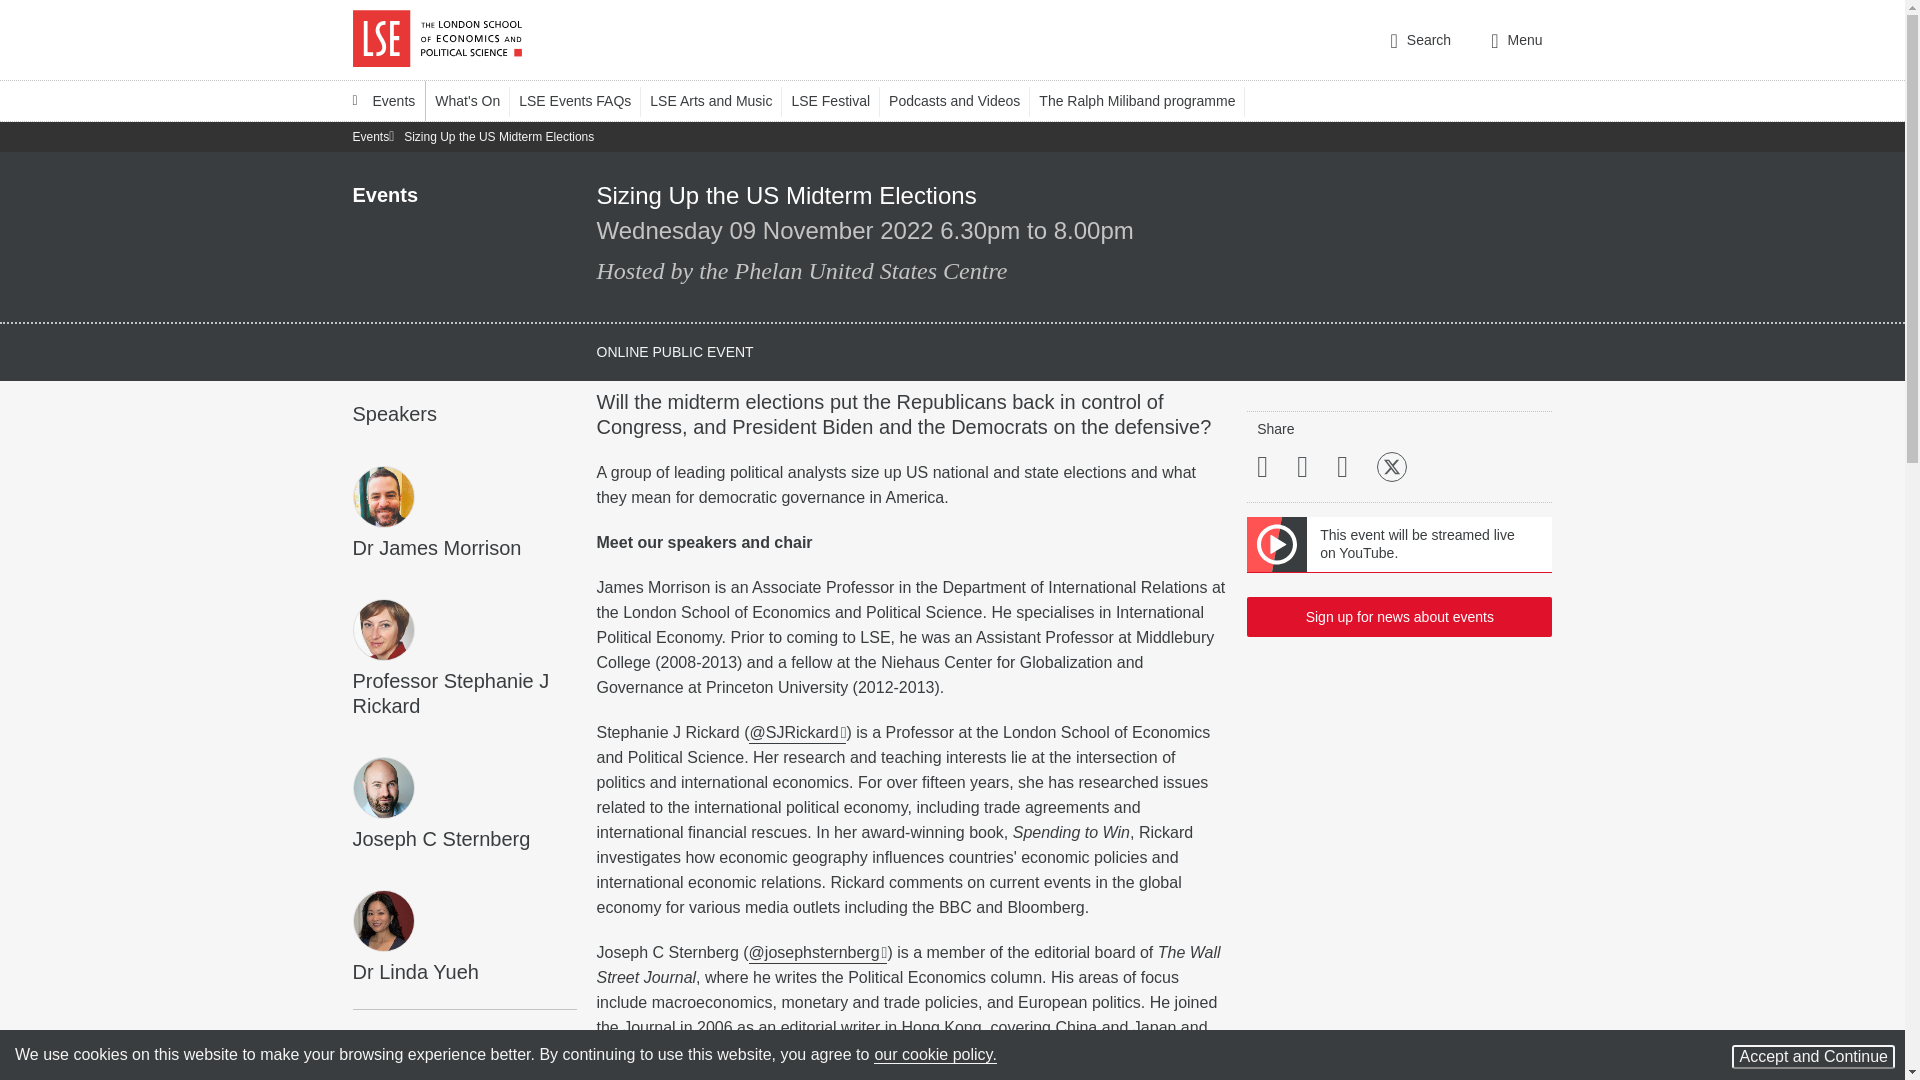 The height and width of the screenshot is (1080, 1920). I want to click on LSE Events FAQ, so click(584, 100).